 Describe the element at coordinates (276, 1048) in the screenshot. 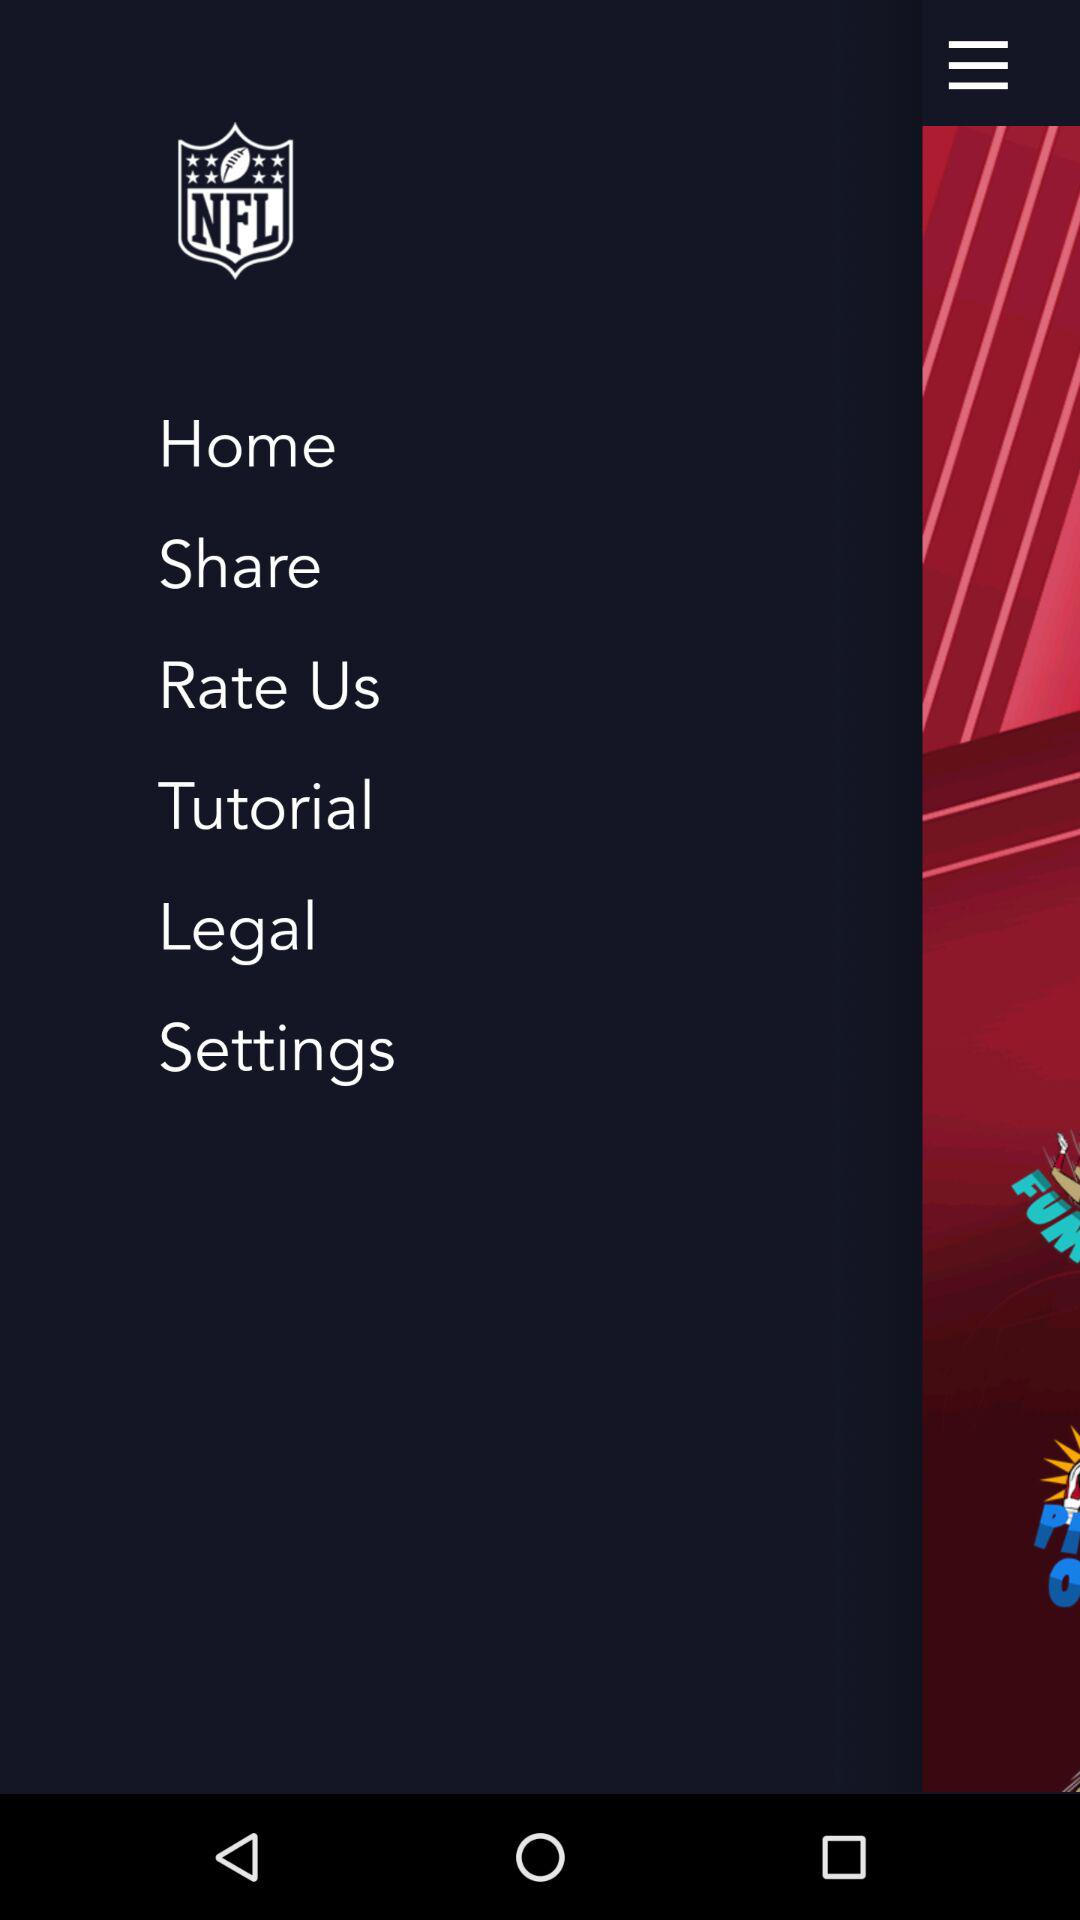

I see `jump to the settings item` at that location.